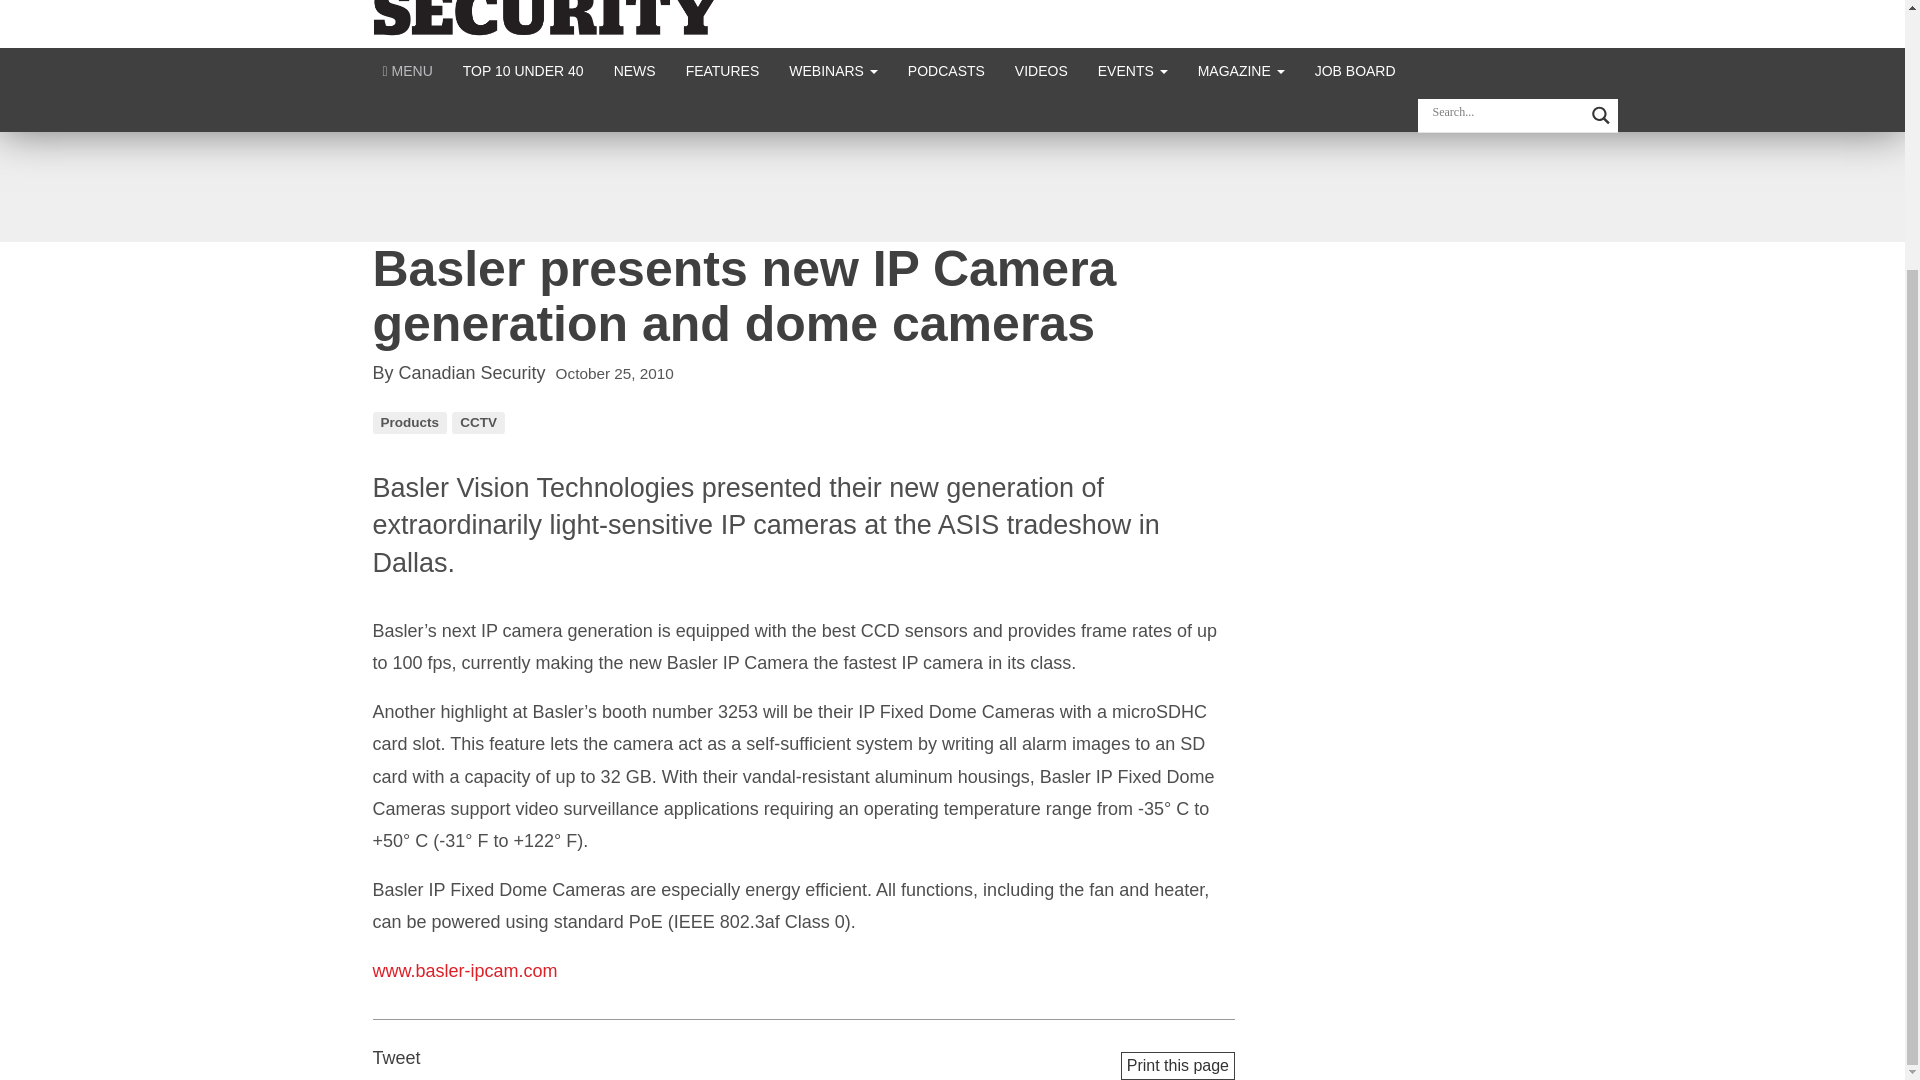  Describe the element at coordinates (523, 70) in the screenshot. I see `TOP 10 UNDER 40` at that location.